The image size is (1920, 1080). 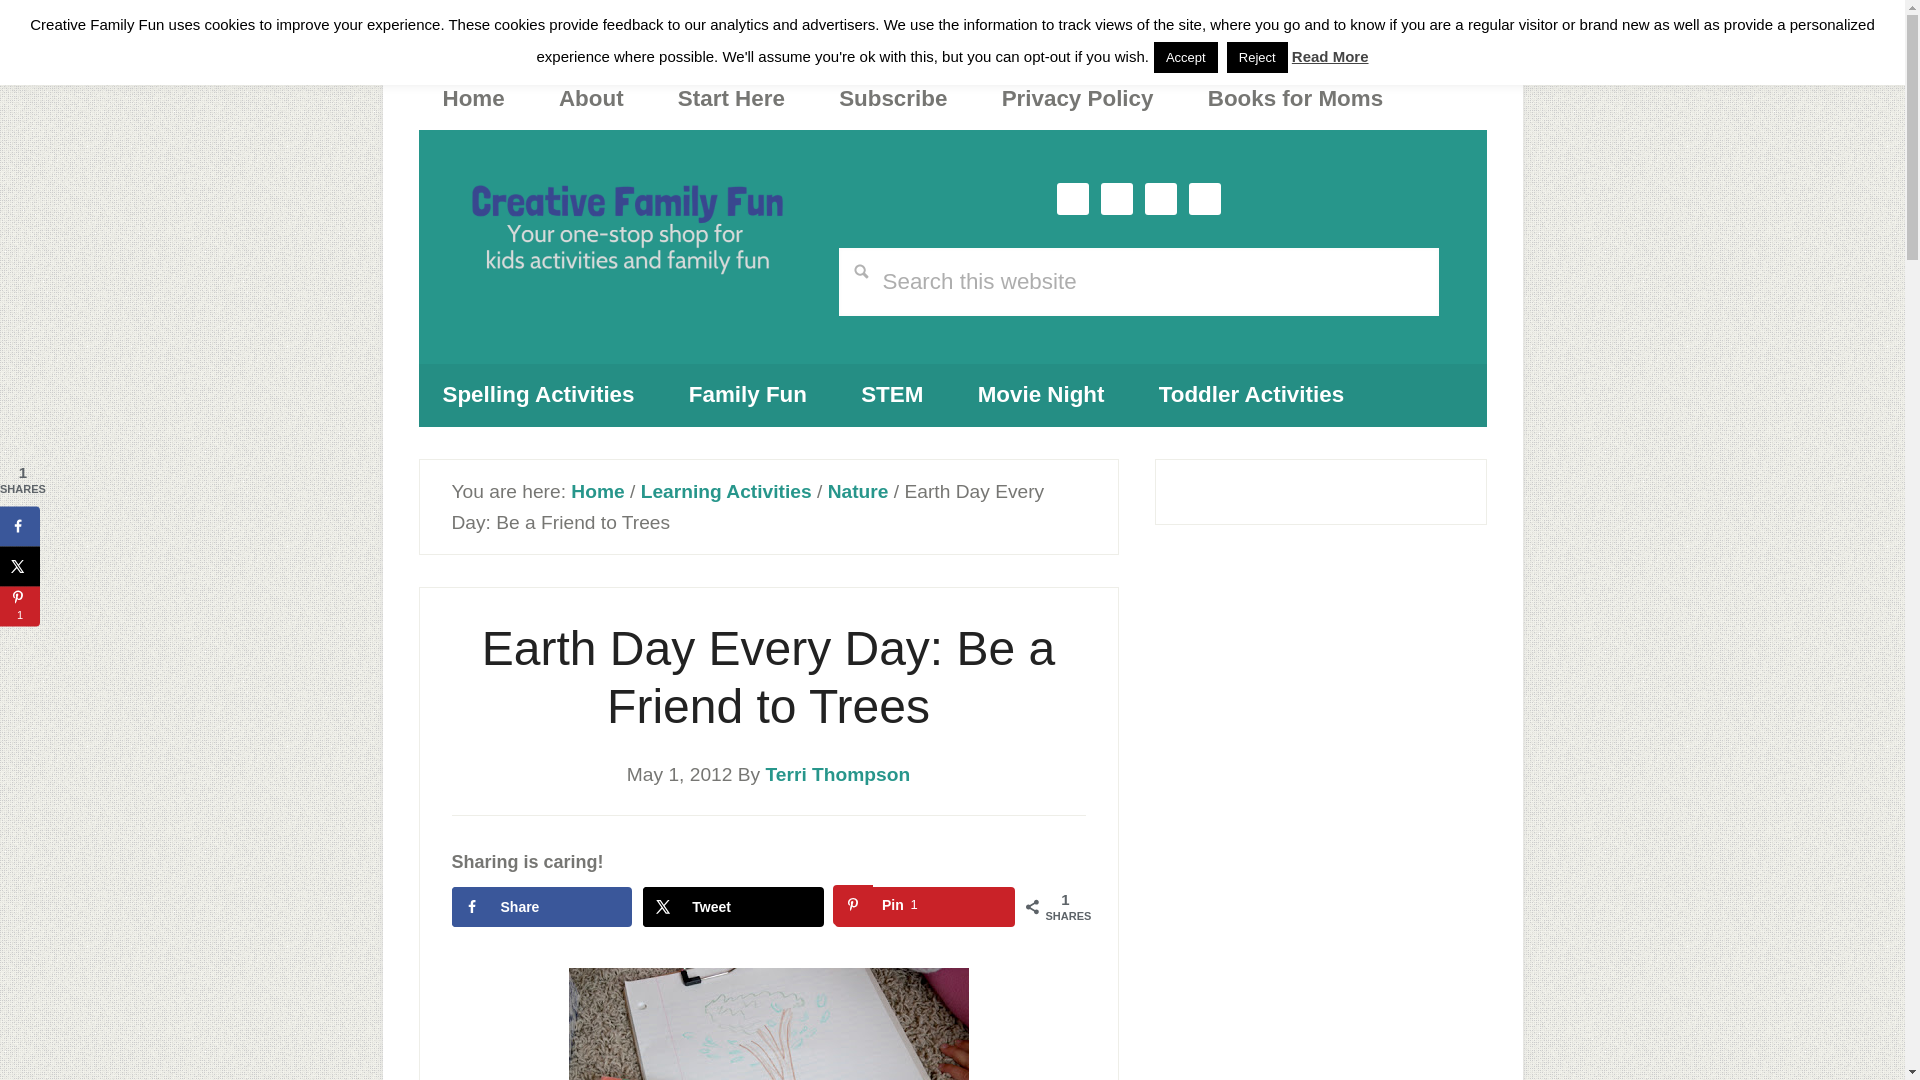 I want to click on Home, so click(x=626, y=233).